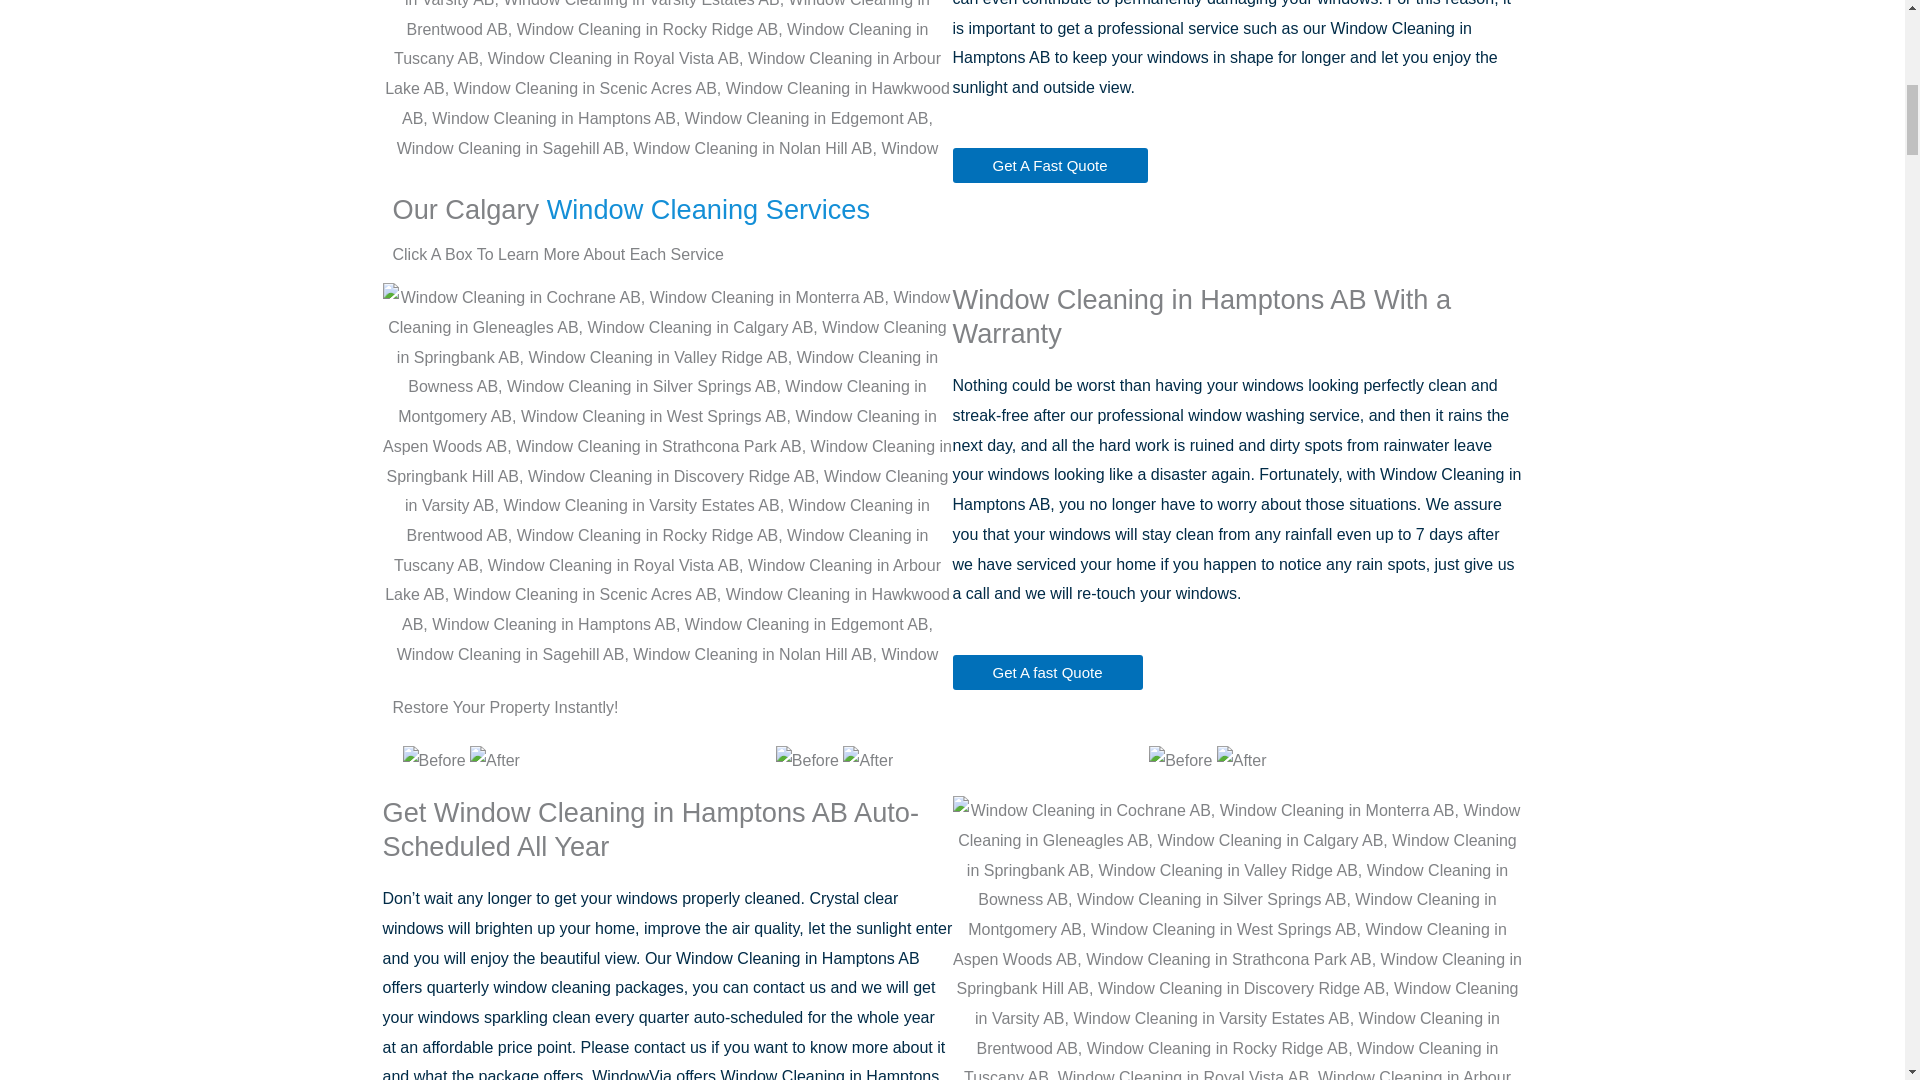 The image size is (1920, 1080). I want to click on professional service, so click(1167, 28).